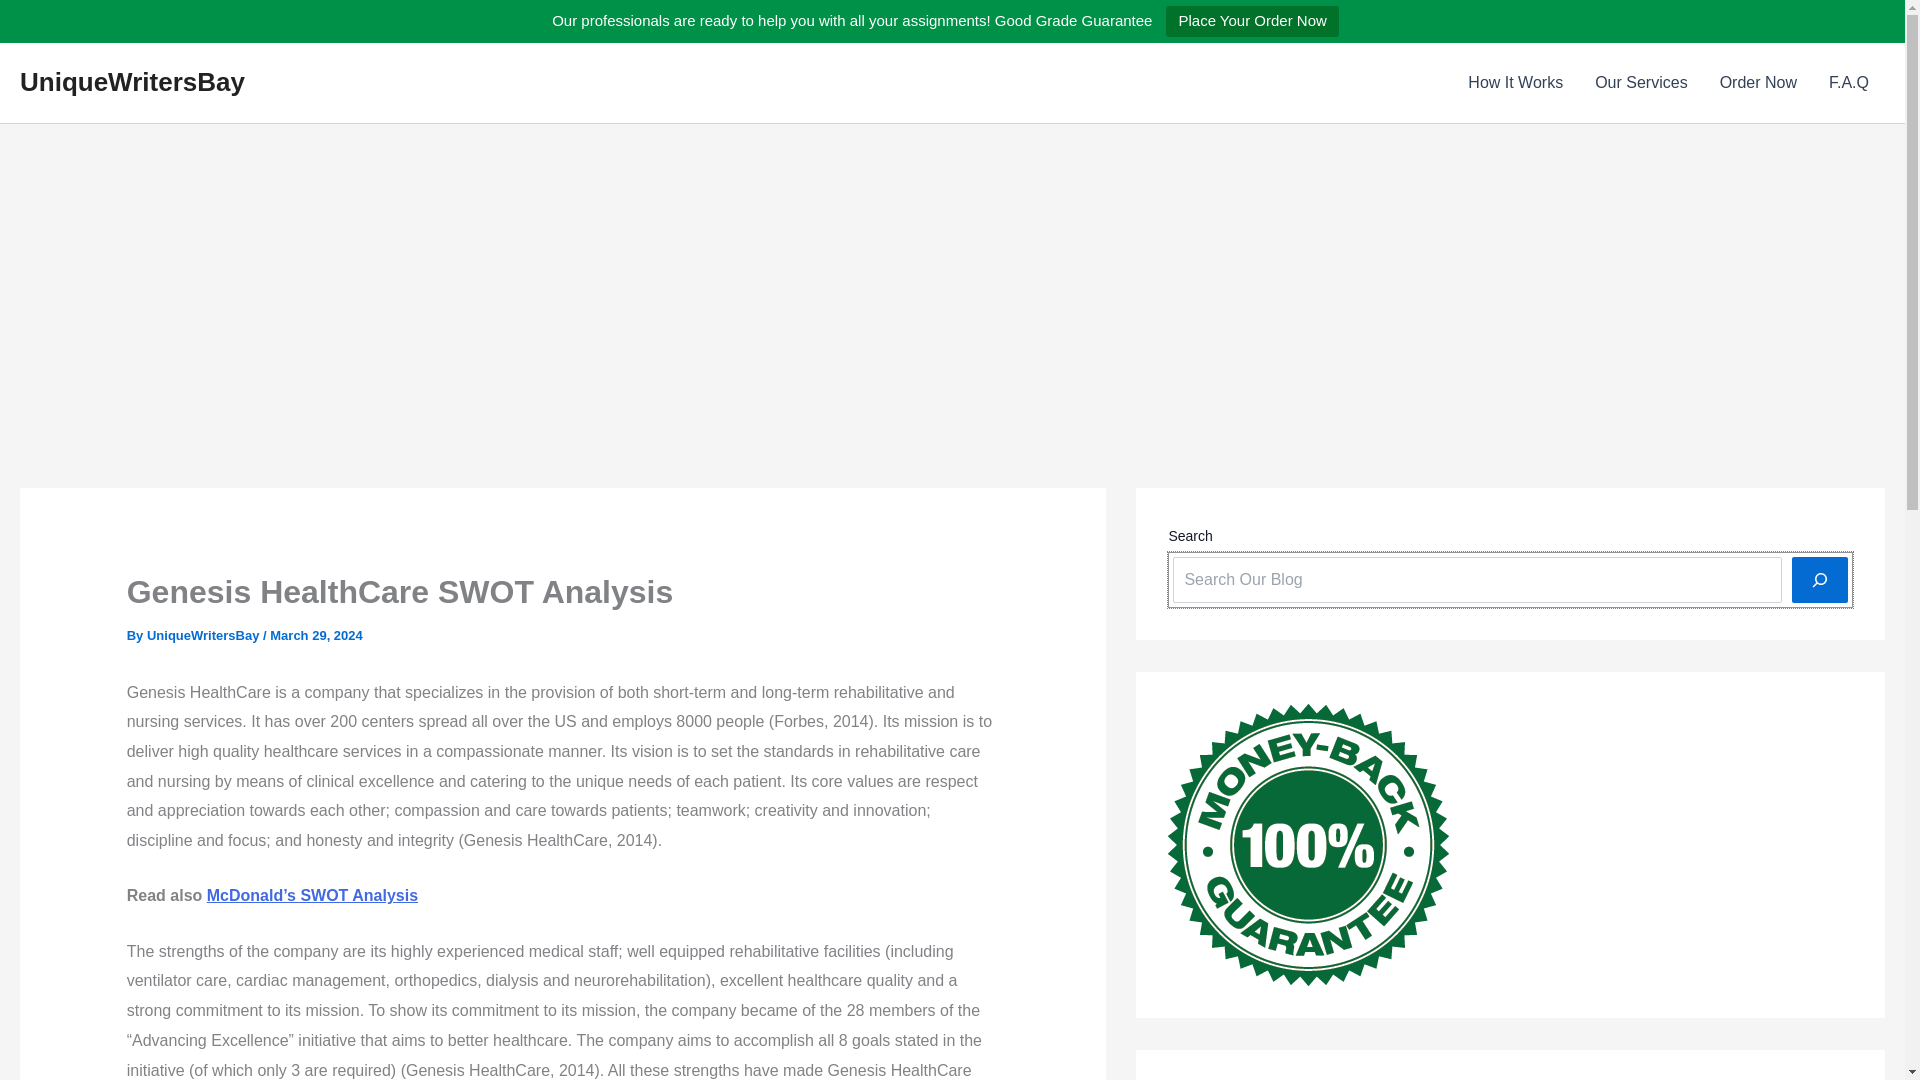 Image resolution: width=1920 pixels, height=1080 pixels. Describe the element at coordinates (1758, 83) in the screenshot. I see `Order Now` at that location.